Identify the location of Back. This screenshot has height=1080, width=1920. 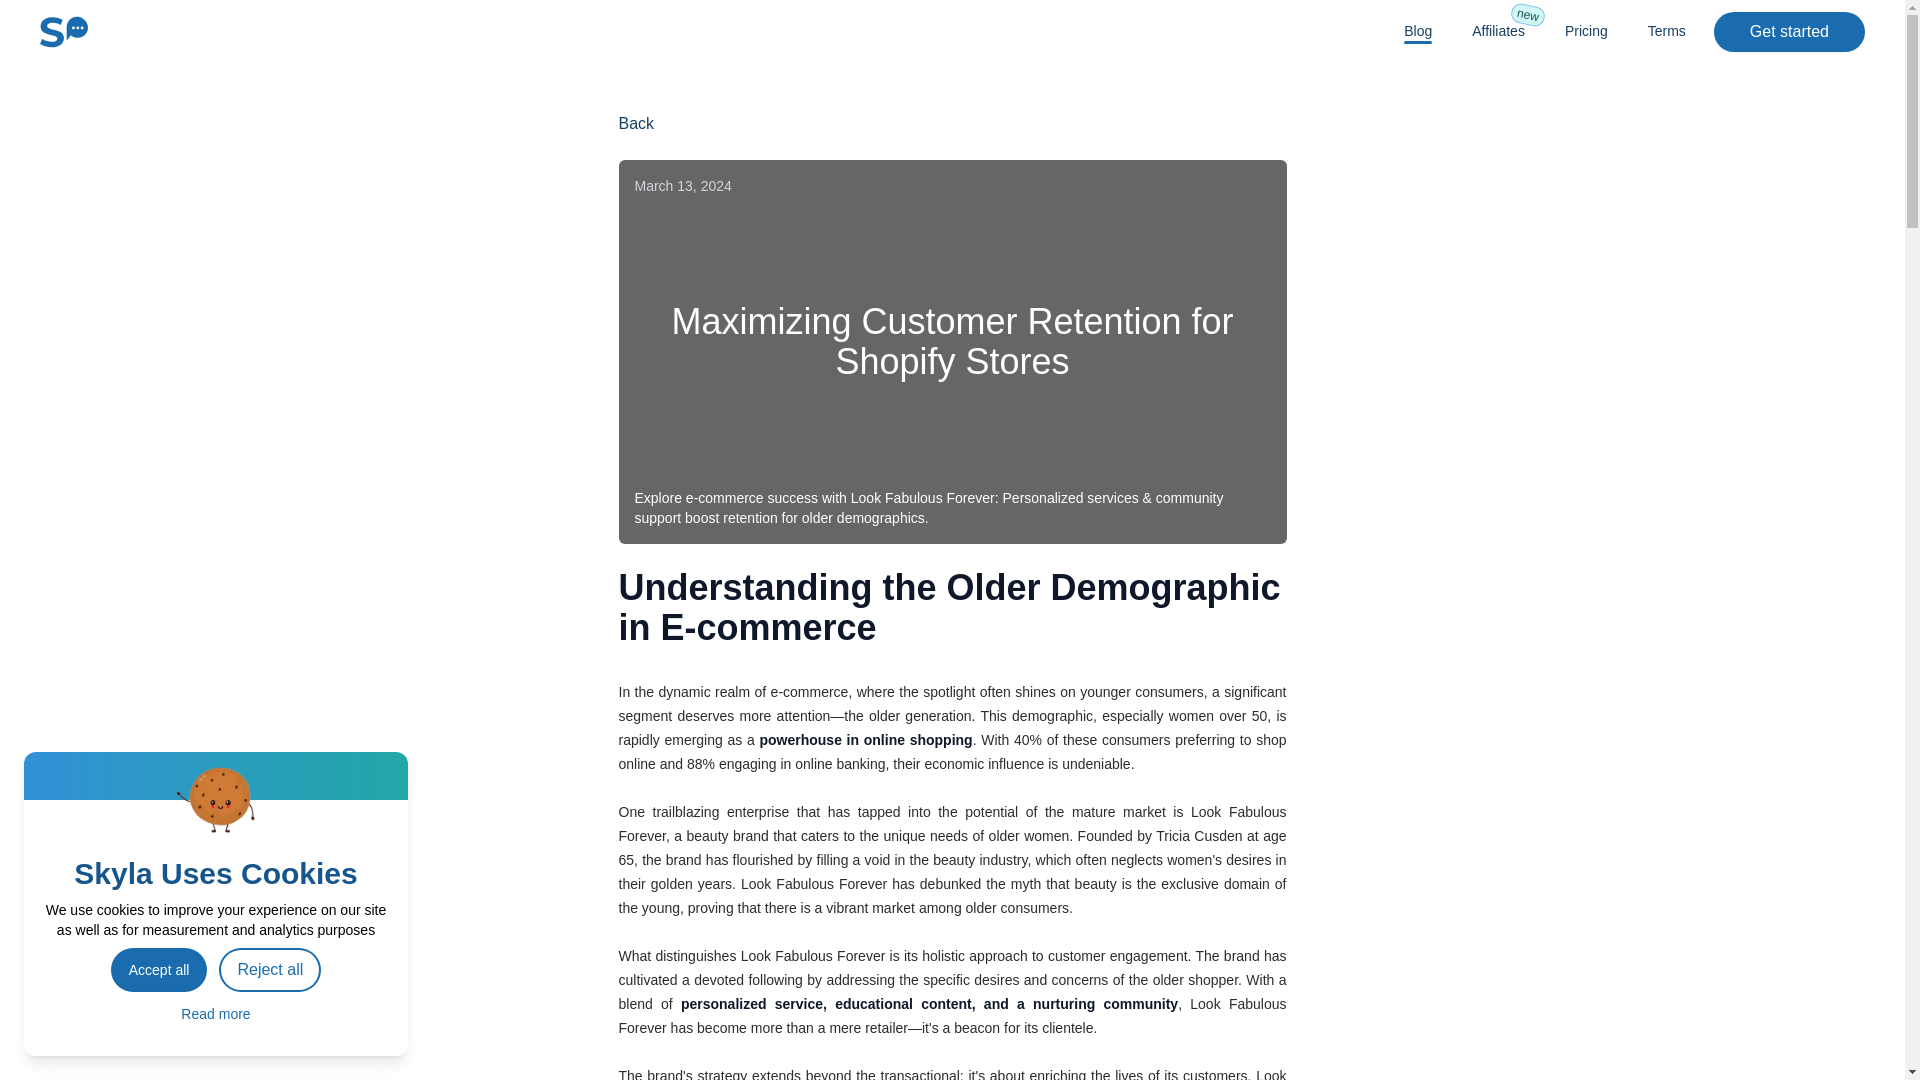
(159, 970).